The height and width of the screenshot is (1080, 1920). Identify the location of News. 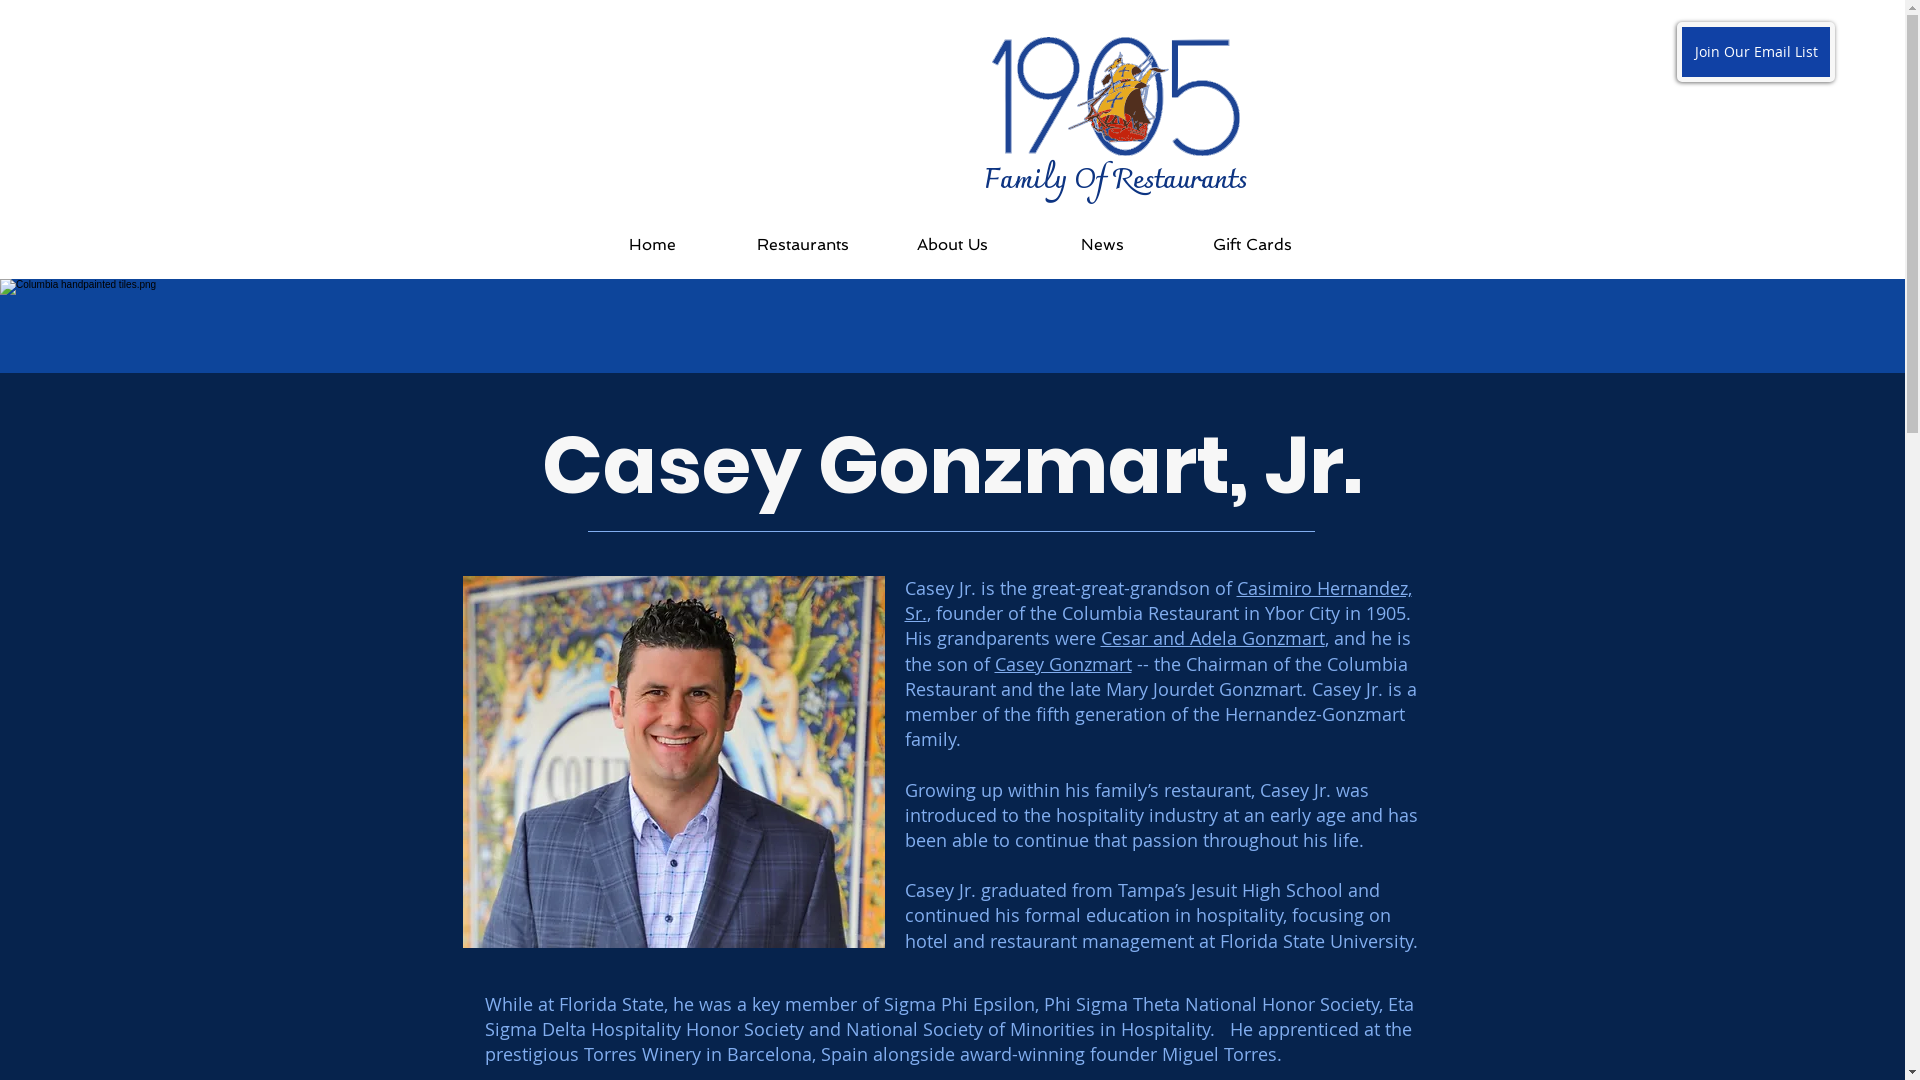
(1103, 245).